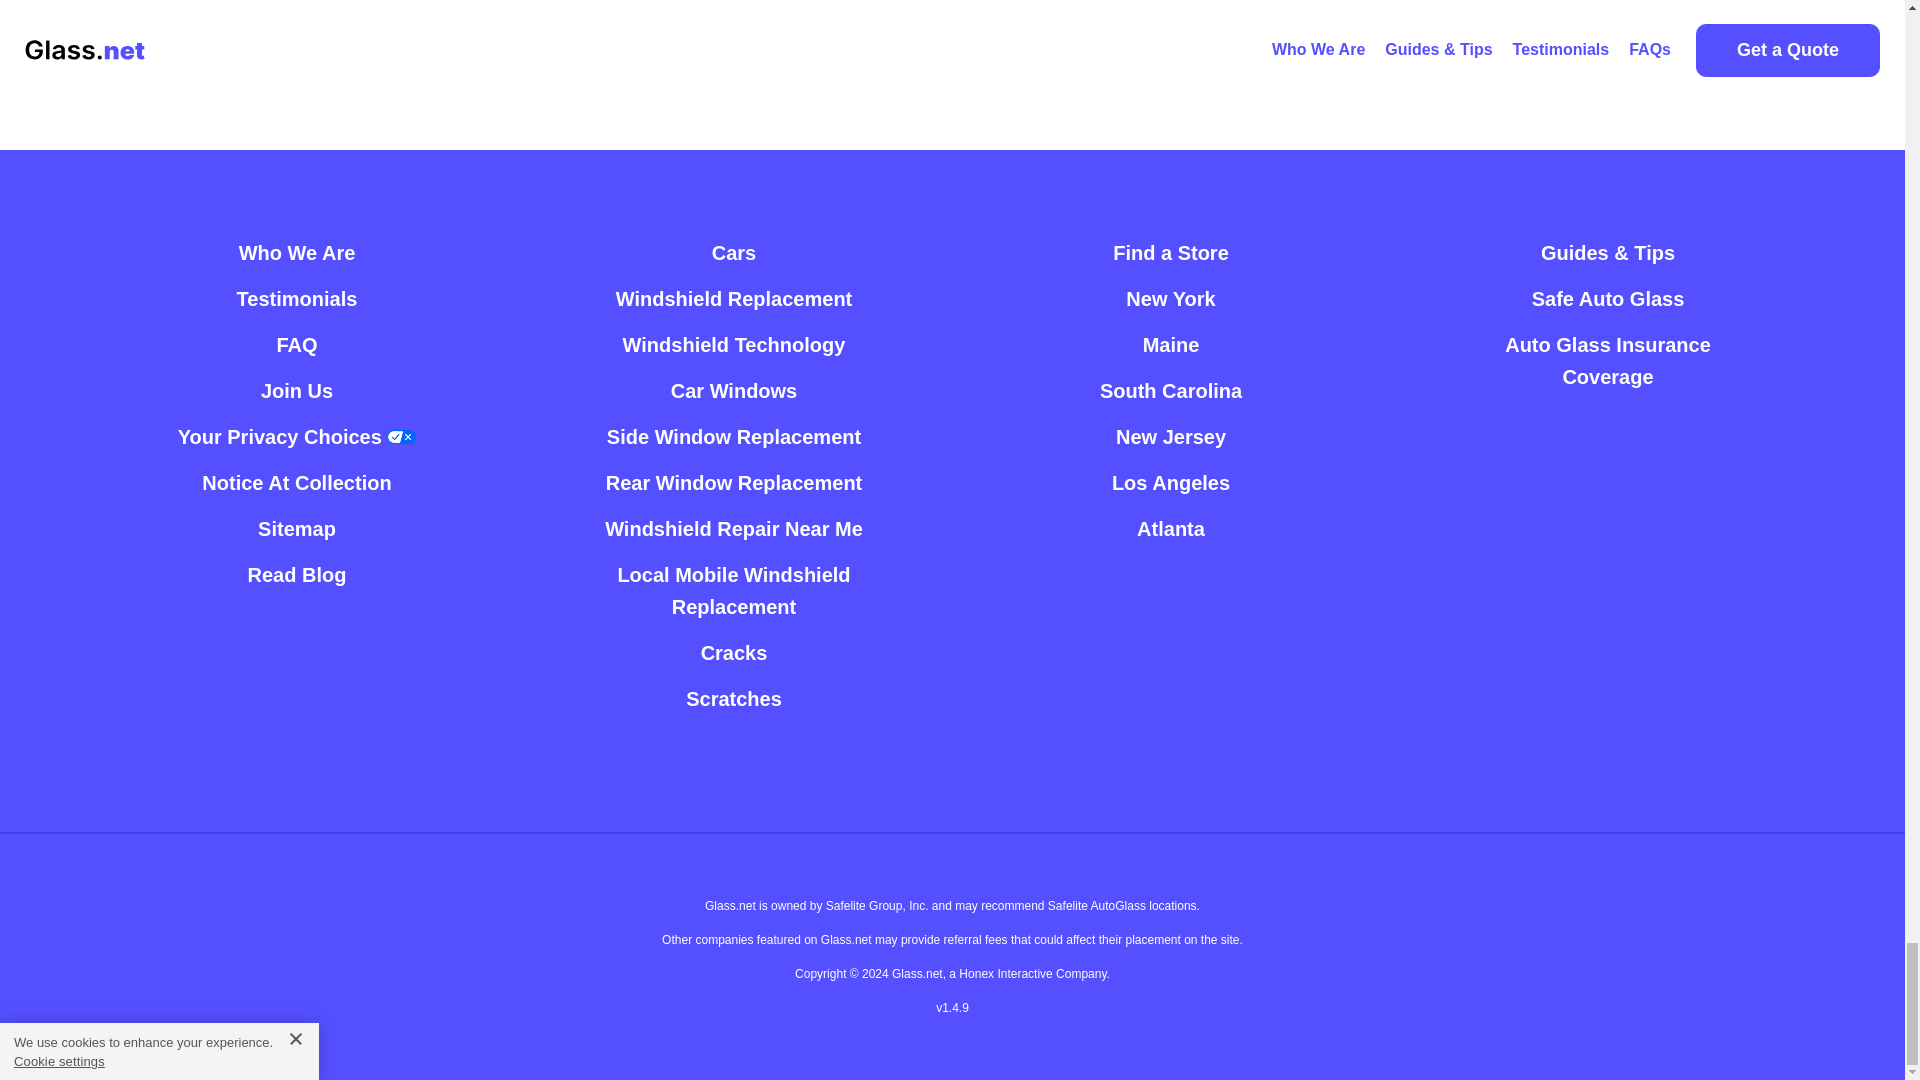  I want to click on Notice At Collection , so click(296, 483).